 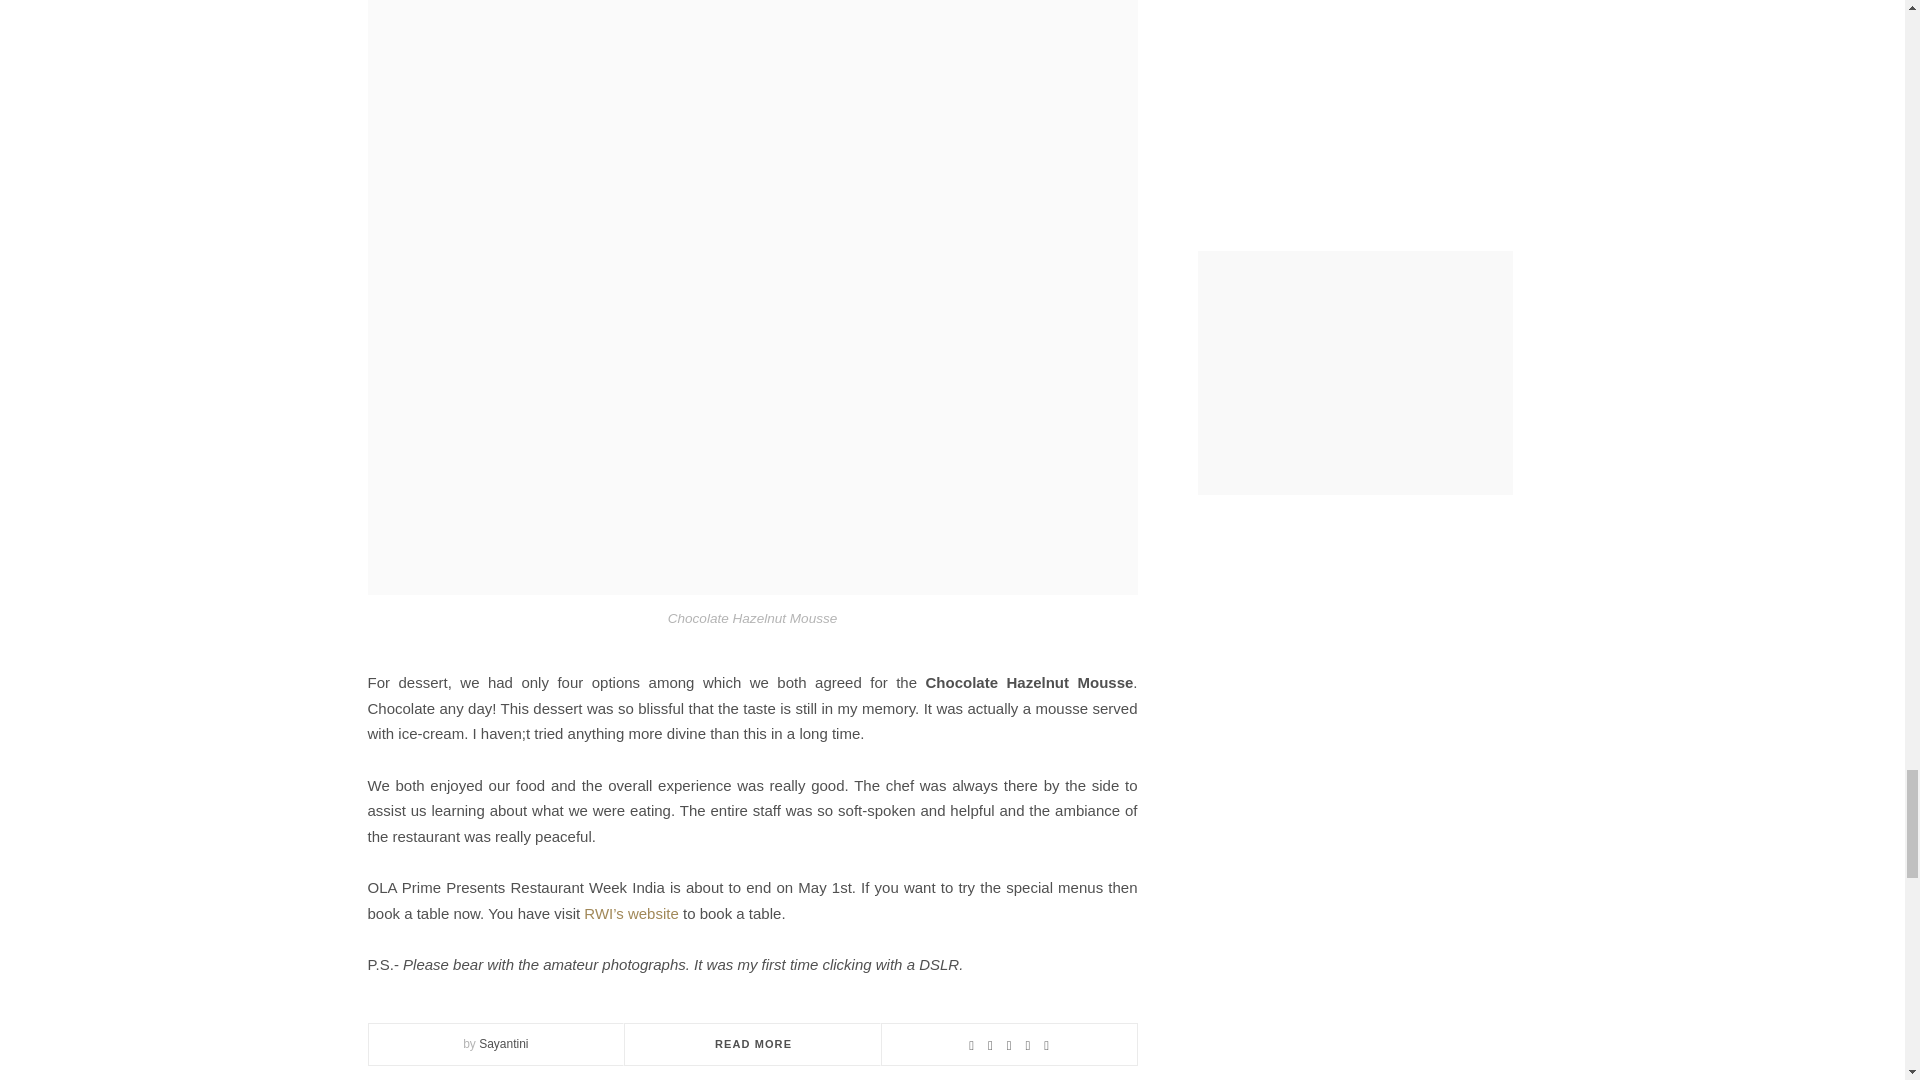 What do you see at coordinates (503, 1043) in the screenshot?
I see `Posts by Sayantini` at bounding box center [503, 1043].